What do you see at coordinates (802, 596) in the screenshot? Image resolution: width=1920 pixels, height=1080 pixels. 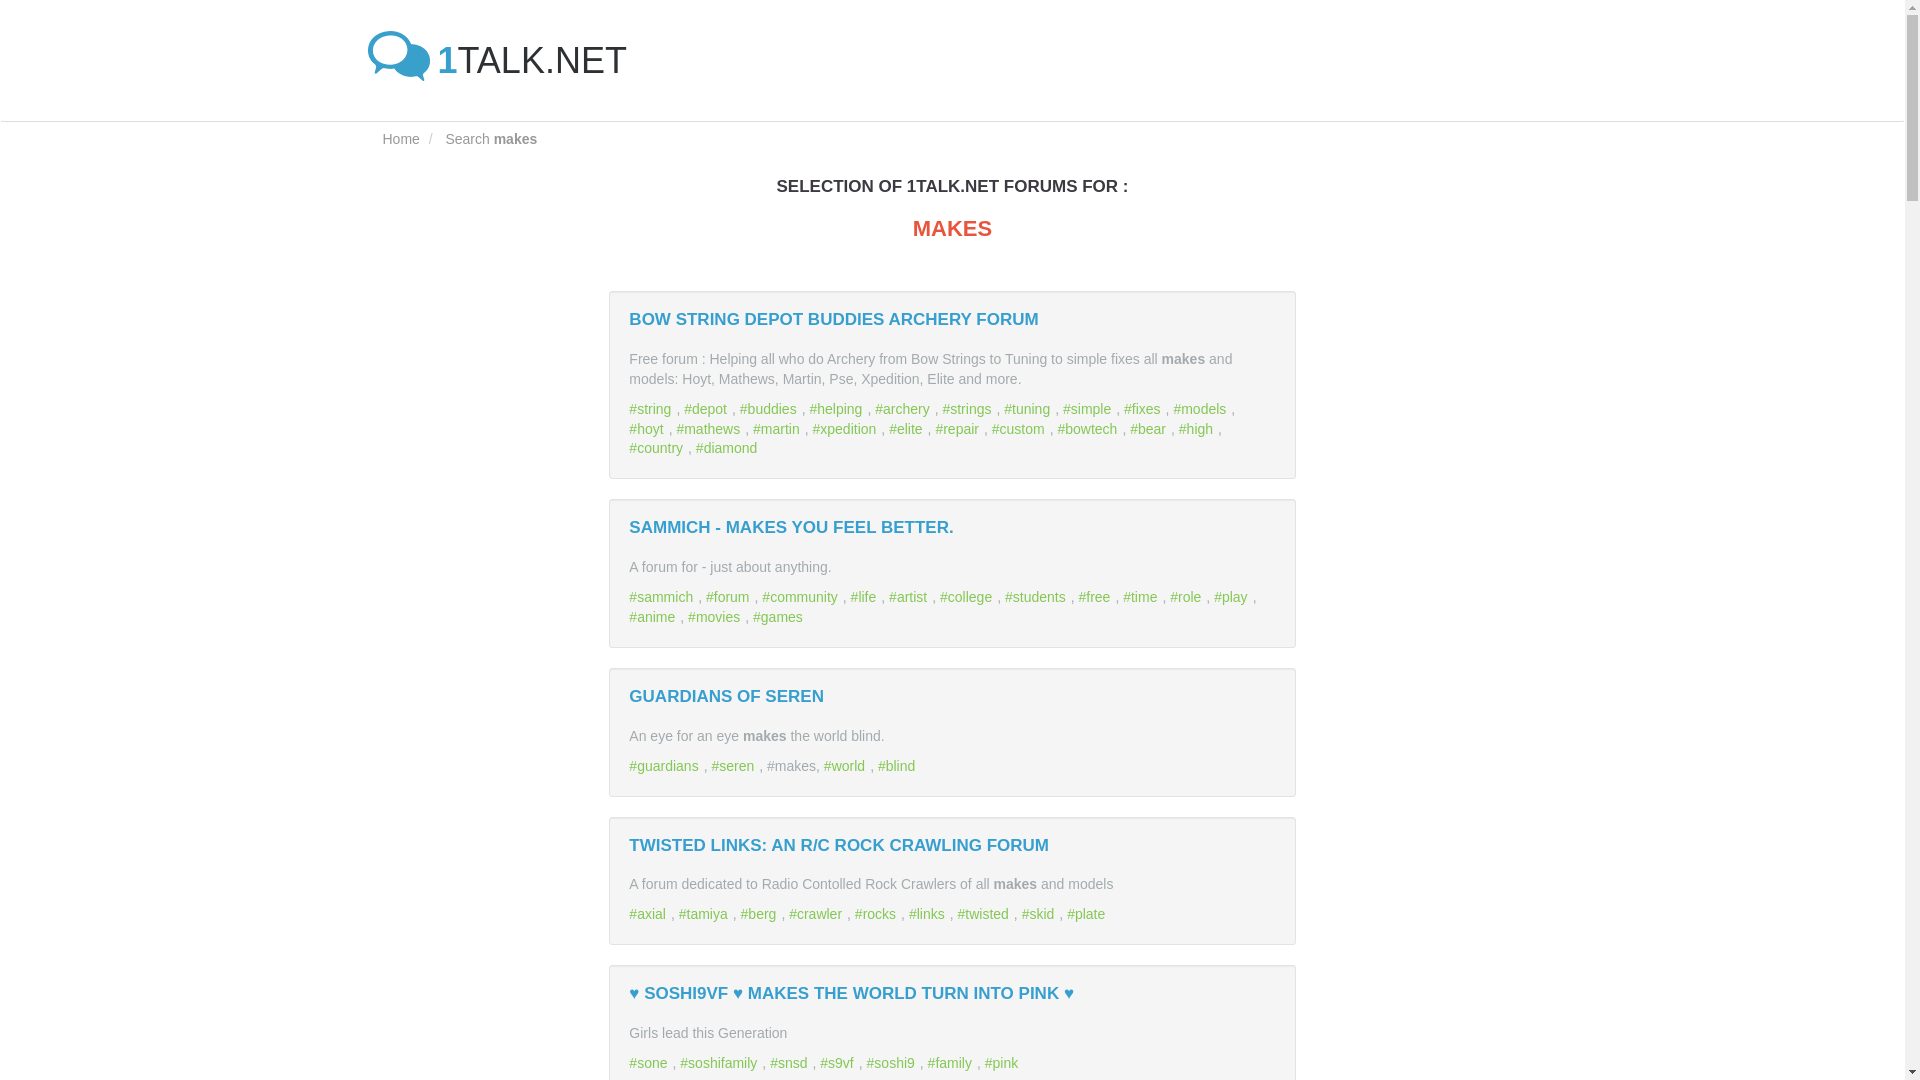 I see `community` at bounding box center [802, 596].